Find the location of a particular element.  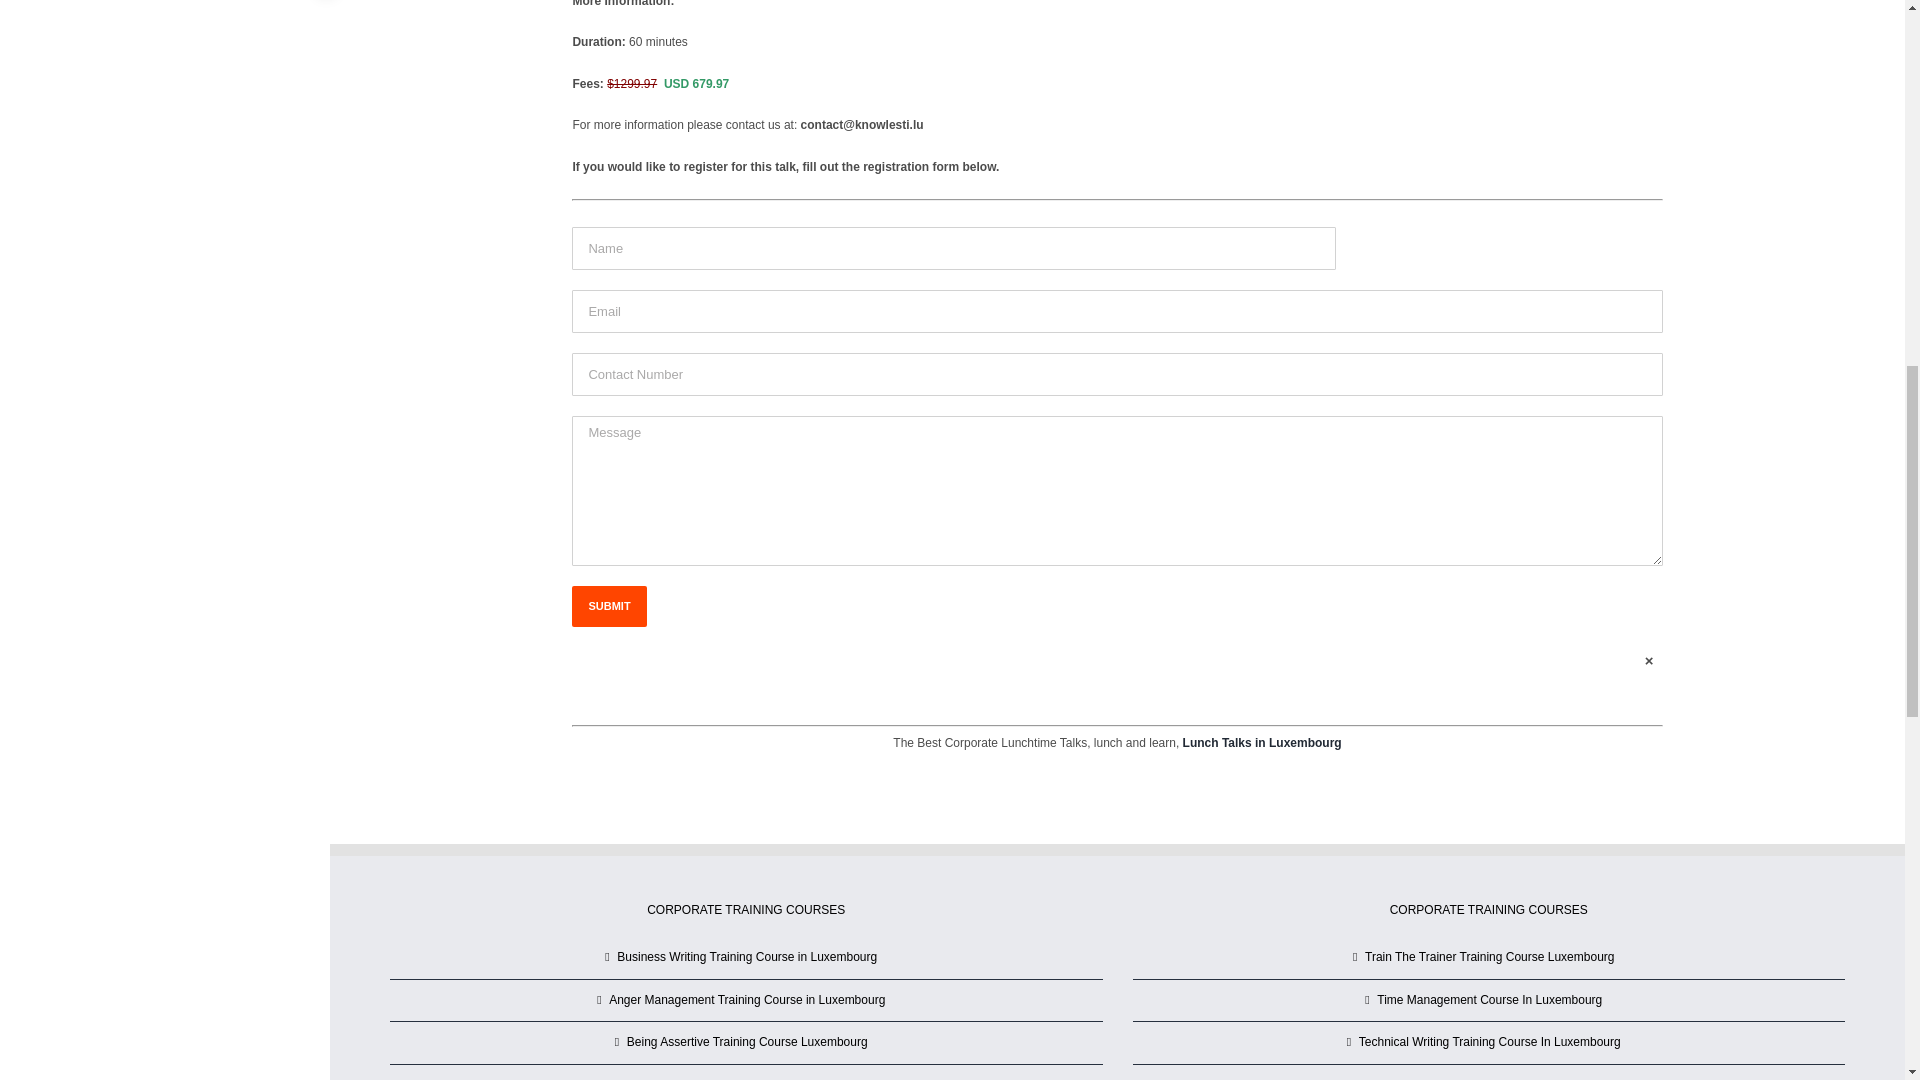

Being Assertive Training Course Luxembourg is located at coordinates (746, 1043).